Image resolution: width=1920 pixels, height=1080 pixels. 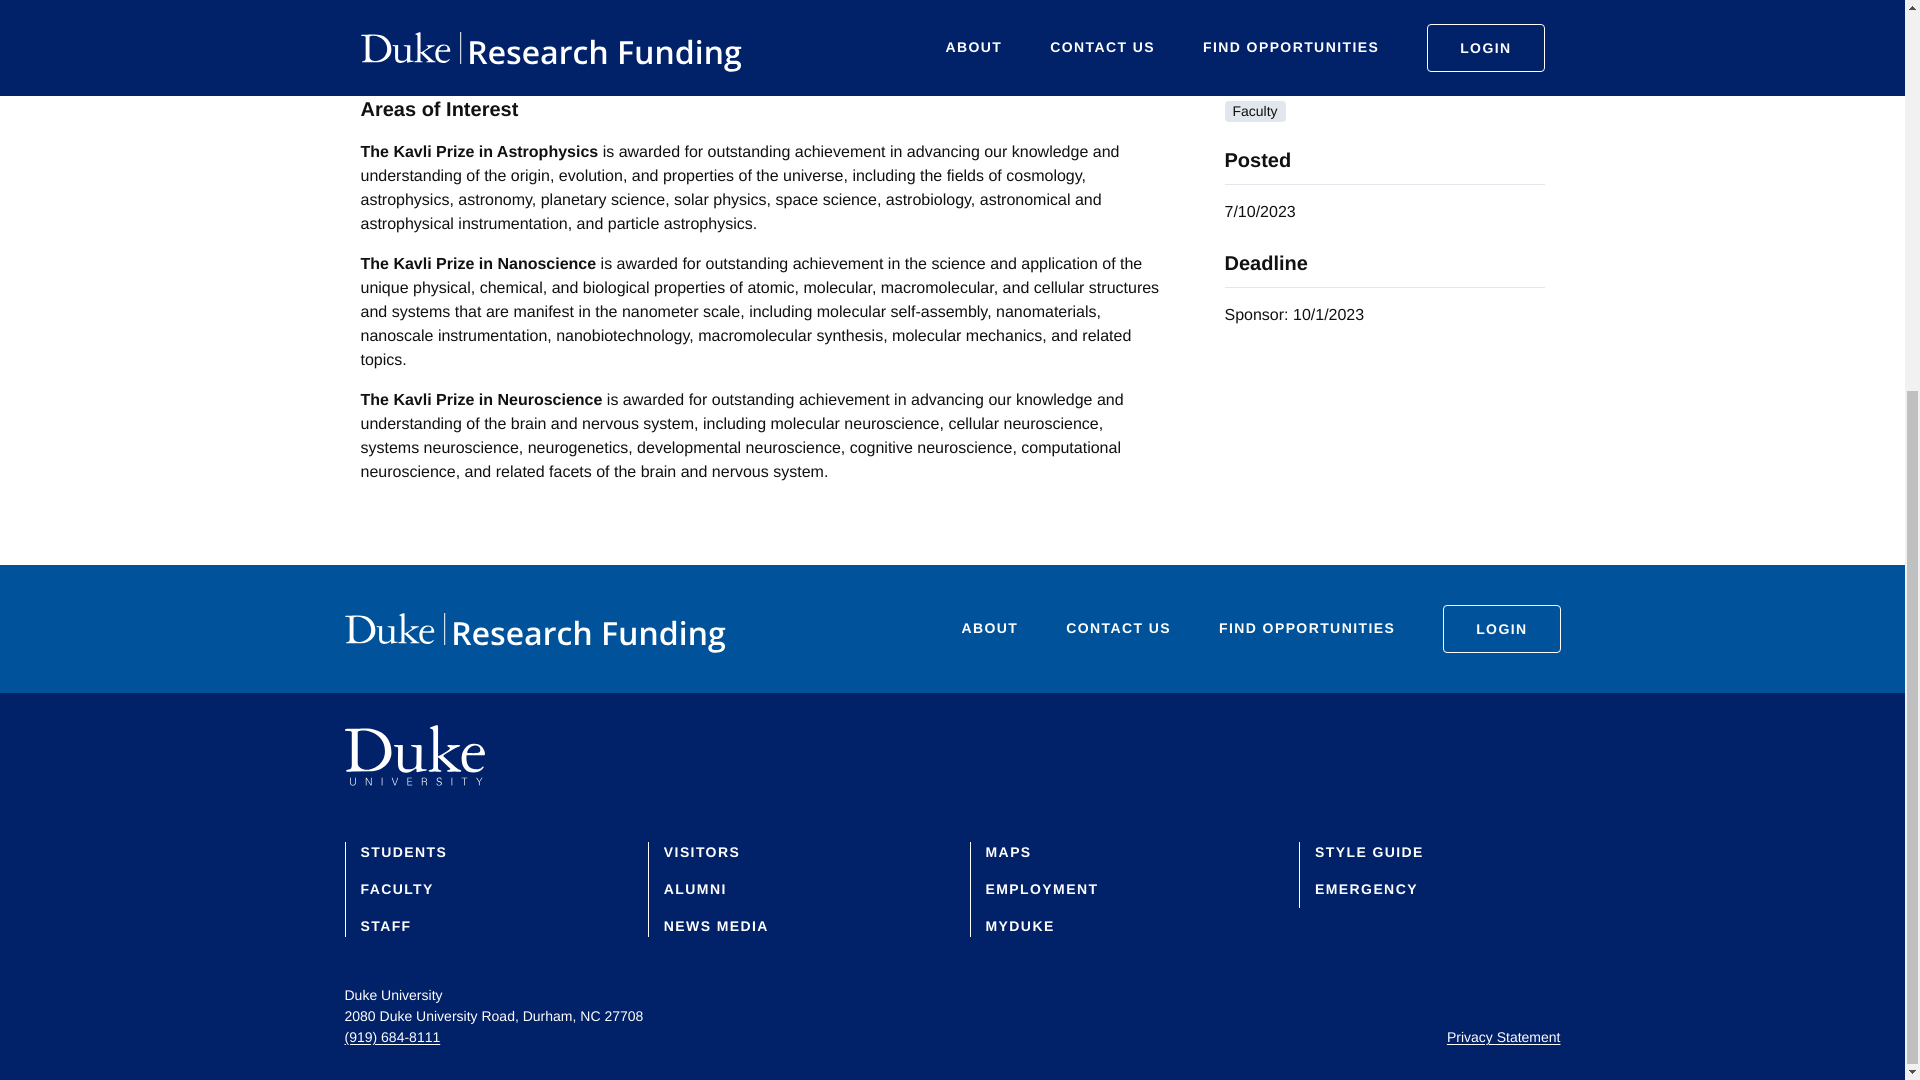 I want to click on STAFF, so click(x=385, y=926).